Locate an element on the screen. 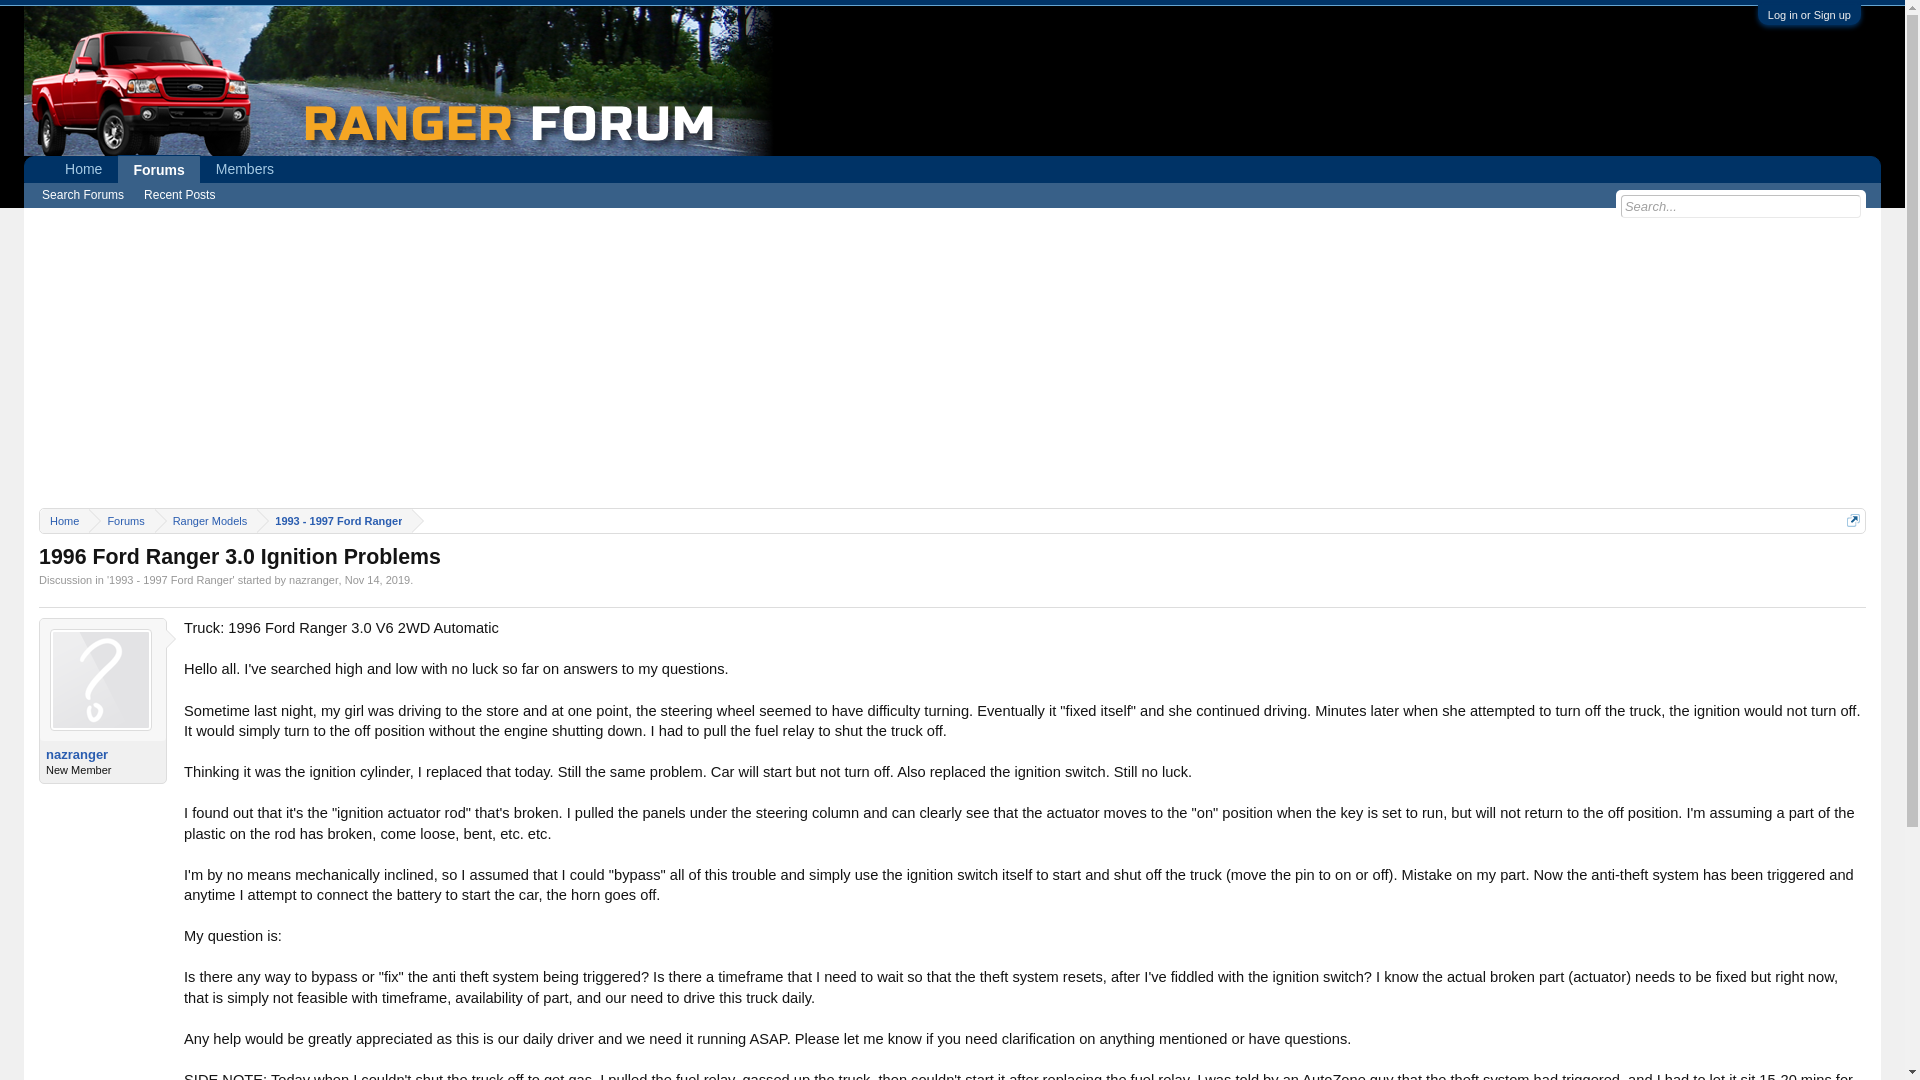  Members is located at coordinates (245, 169).